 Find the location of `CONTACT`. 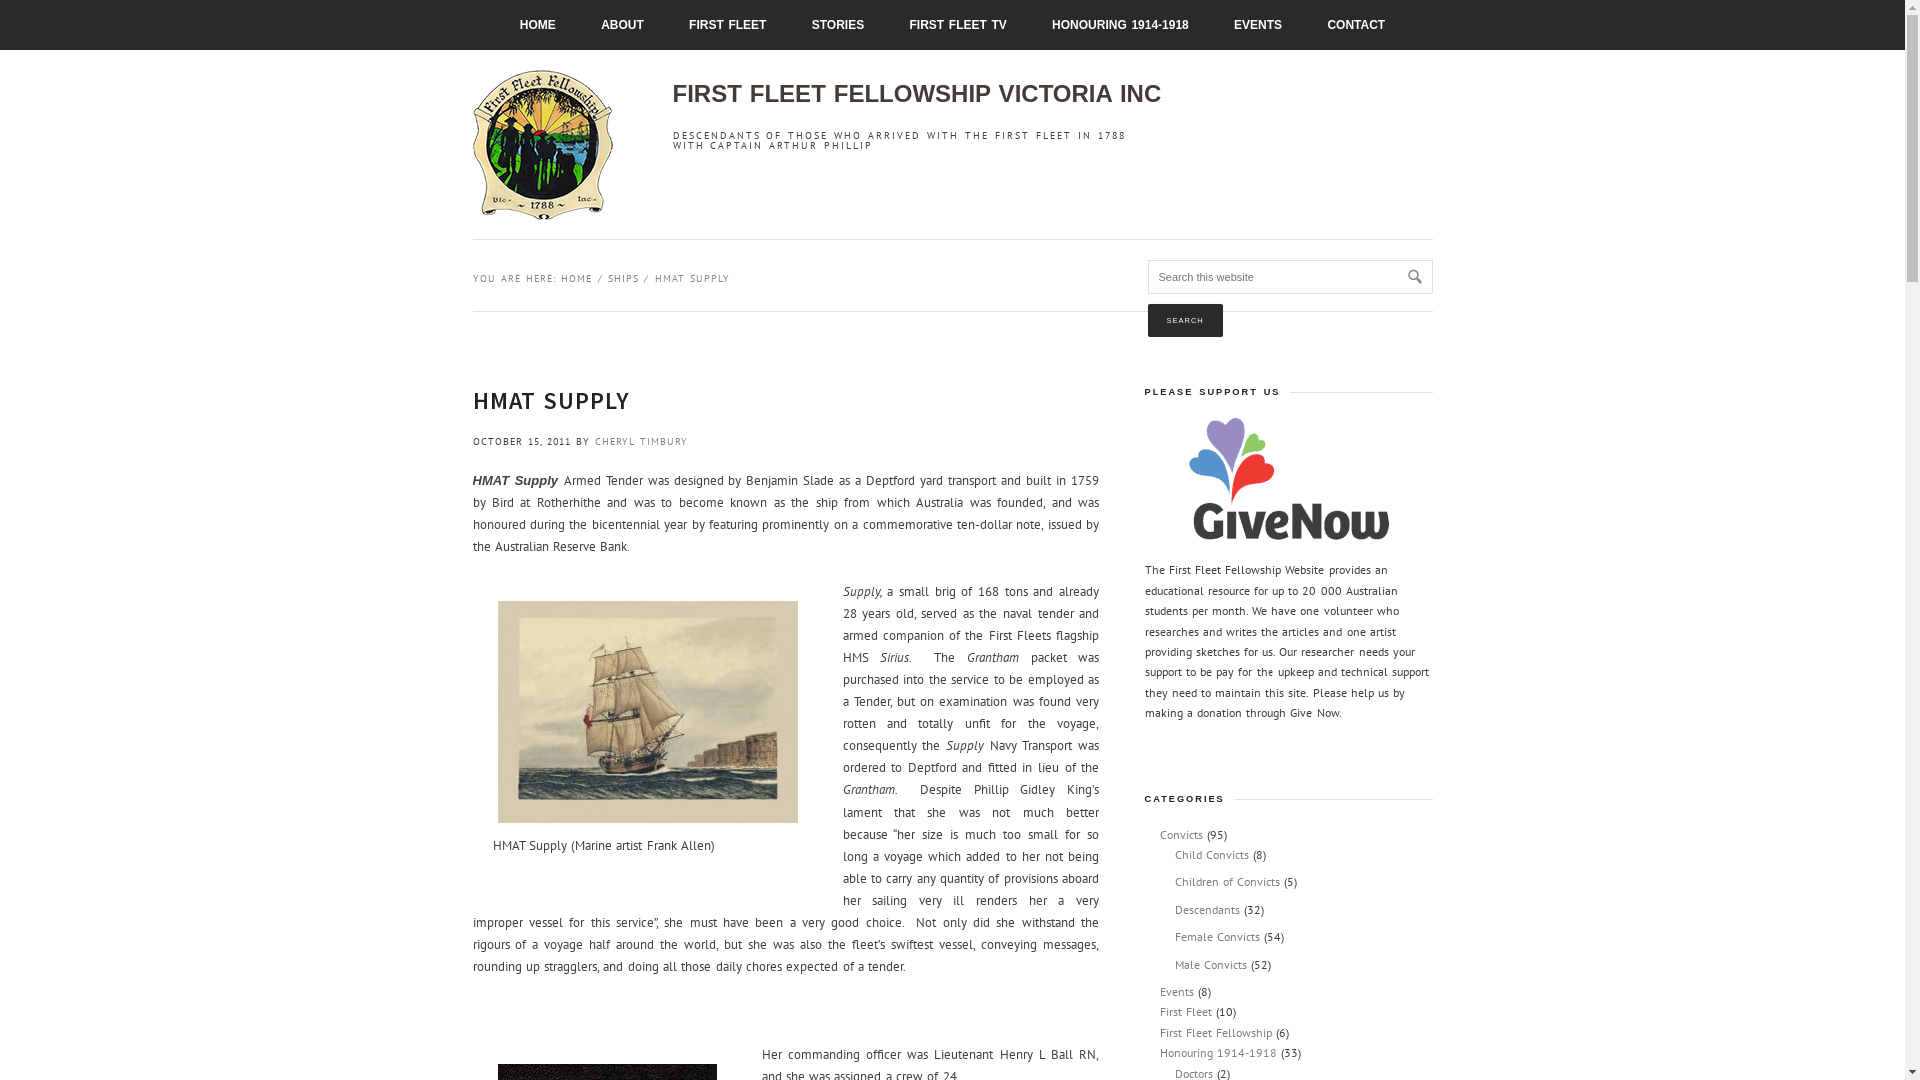

CONTACT is located at coordinates (1356, 25).